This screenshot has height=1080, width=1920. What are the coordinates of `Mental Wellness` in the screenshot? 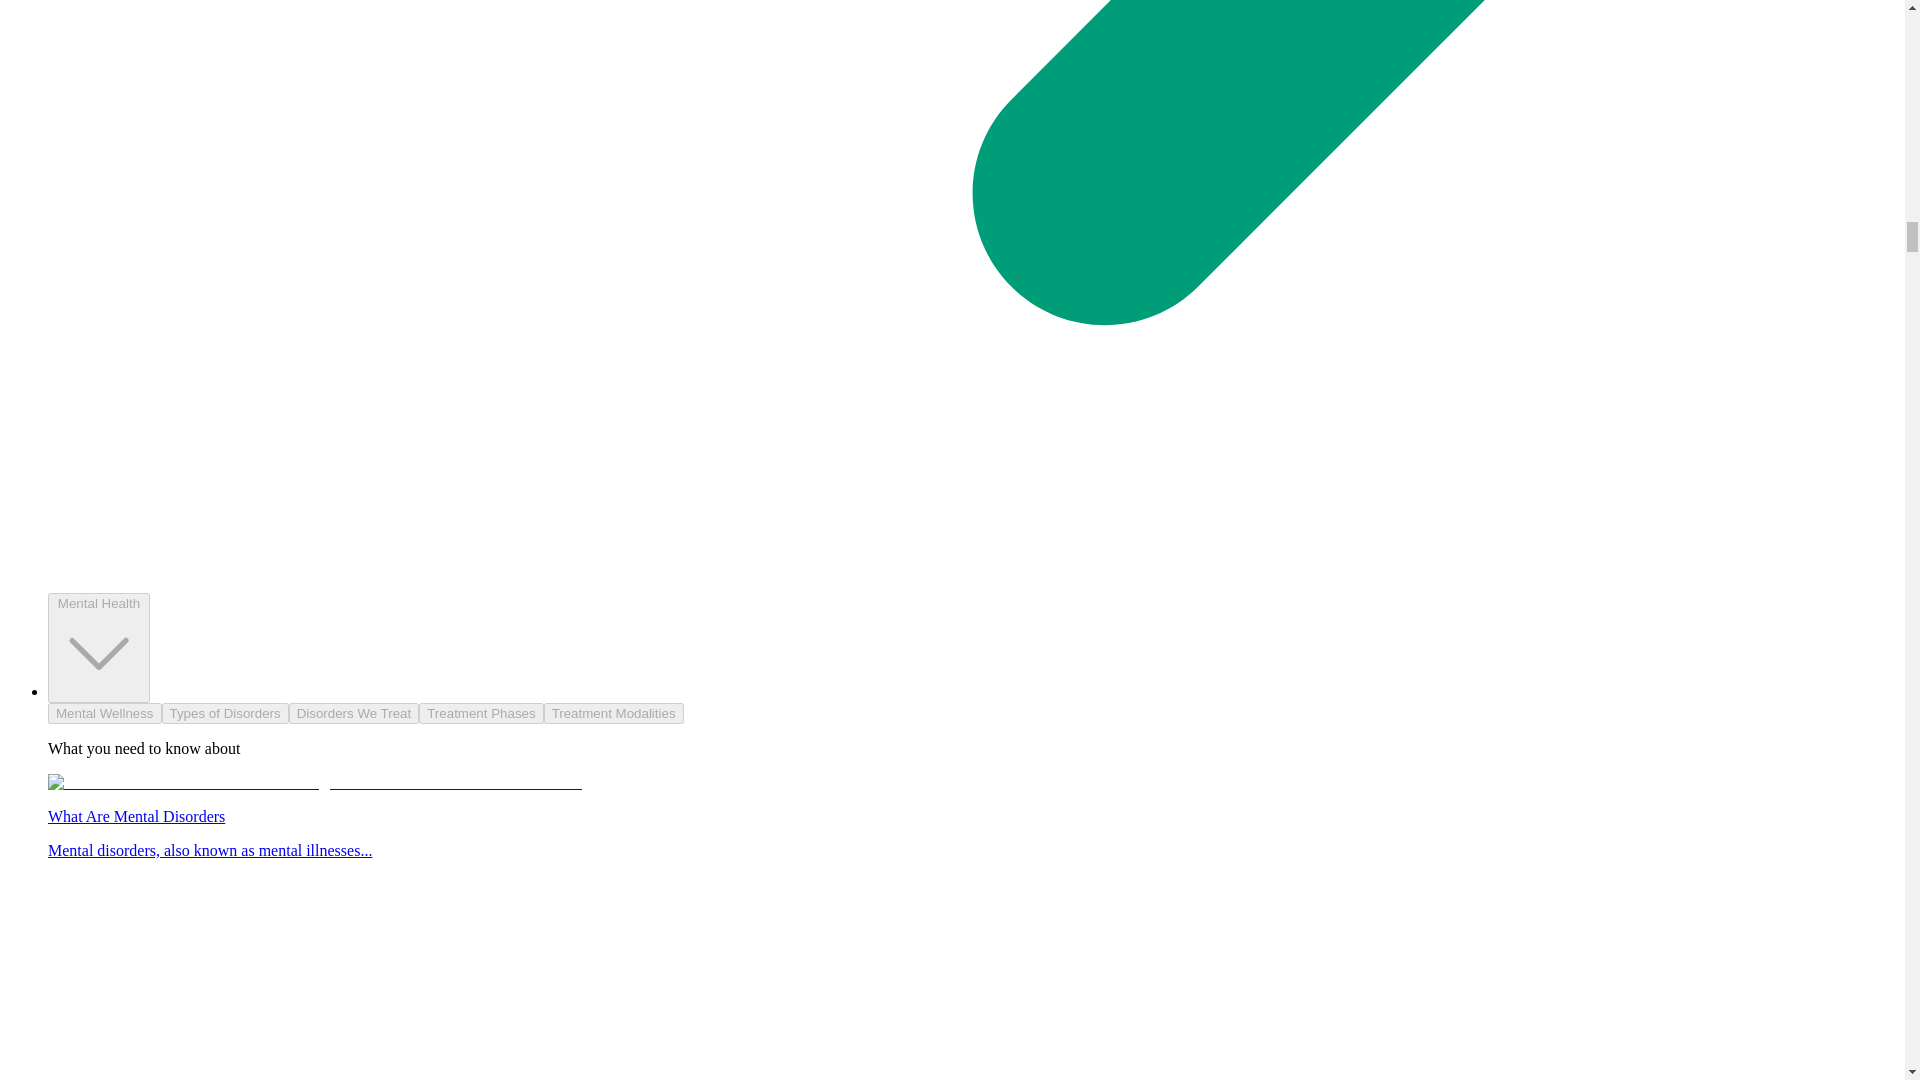 It's located at (104, 713).